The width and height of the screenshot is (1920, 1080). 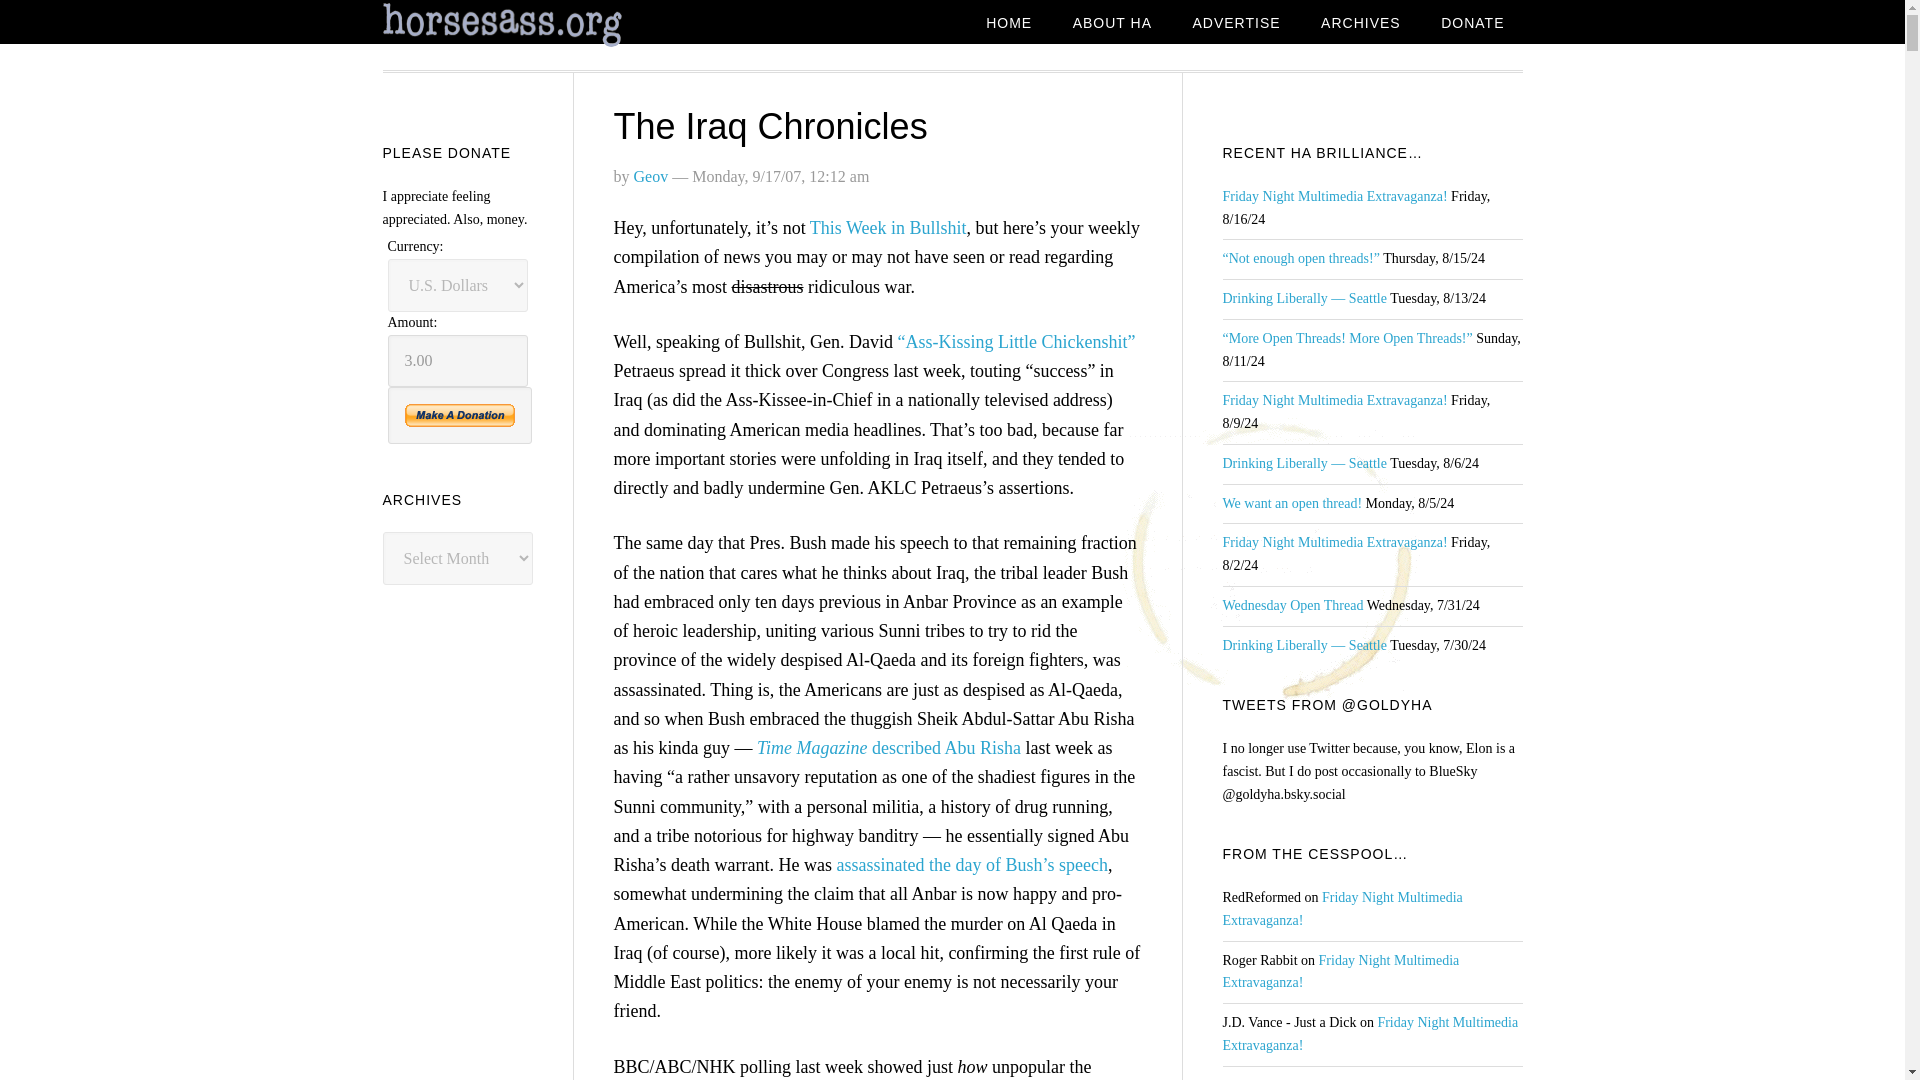 I want to click on HOME, so click(x=1008, y=24).